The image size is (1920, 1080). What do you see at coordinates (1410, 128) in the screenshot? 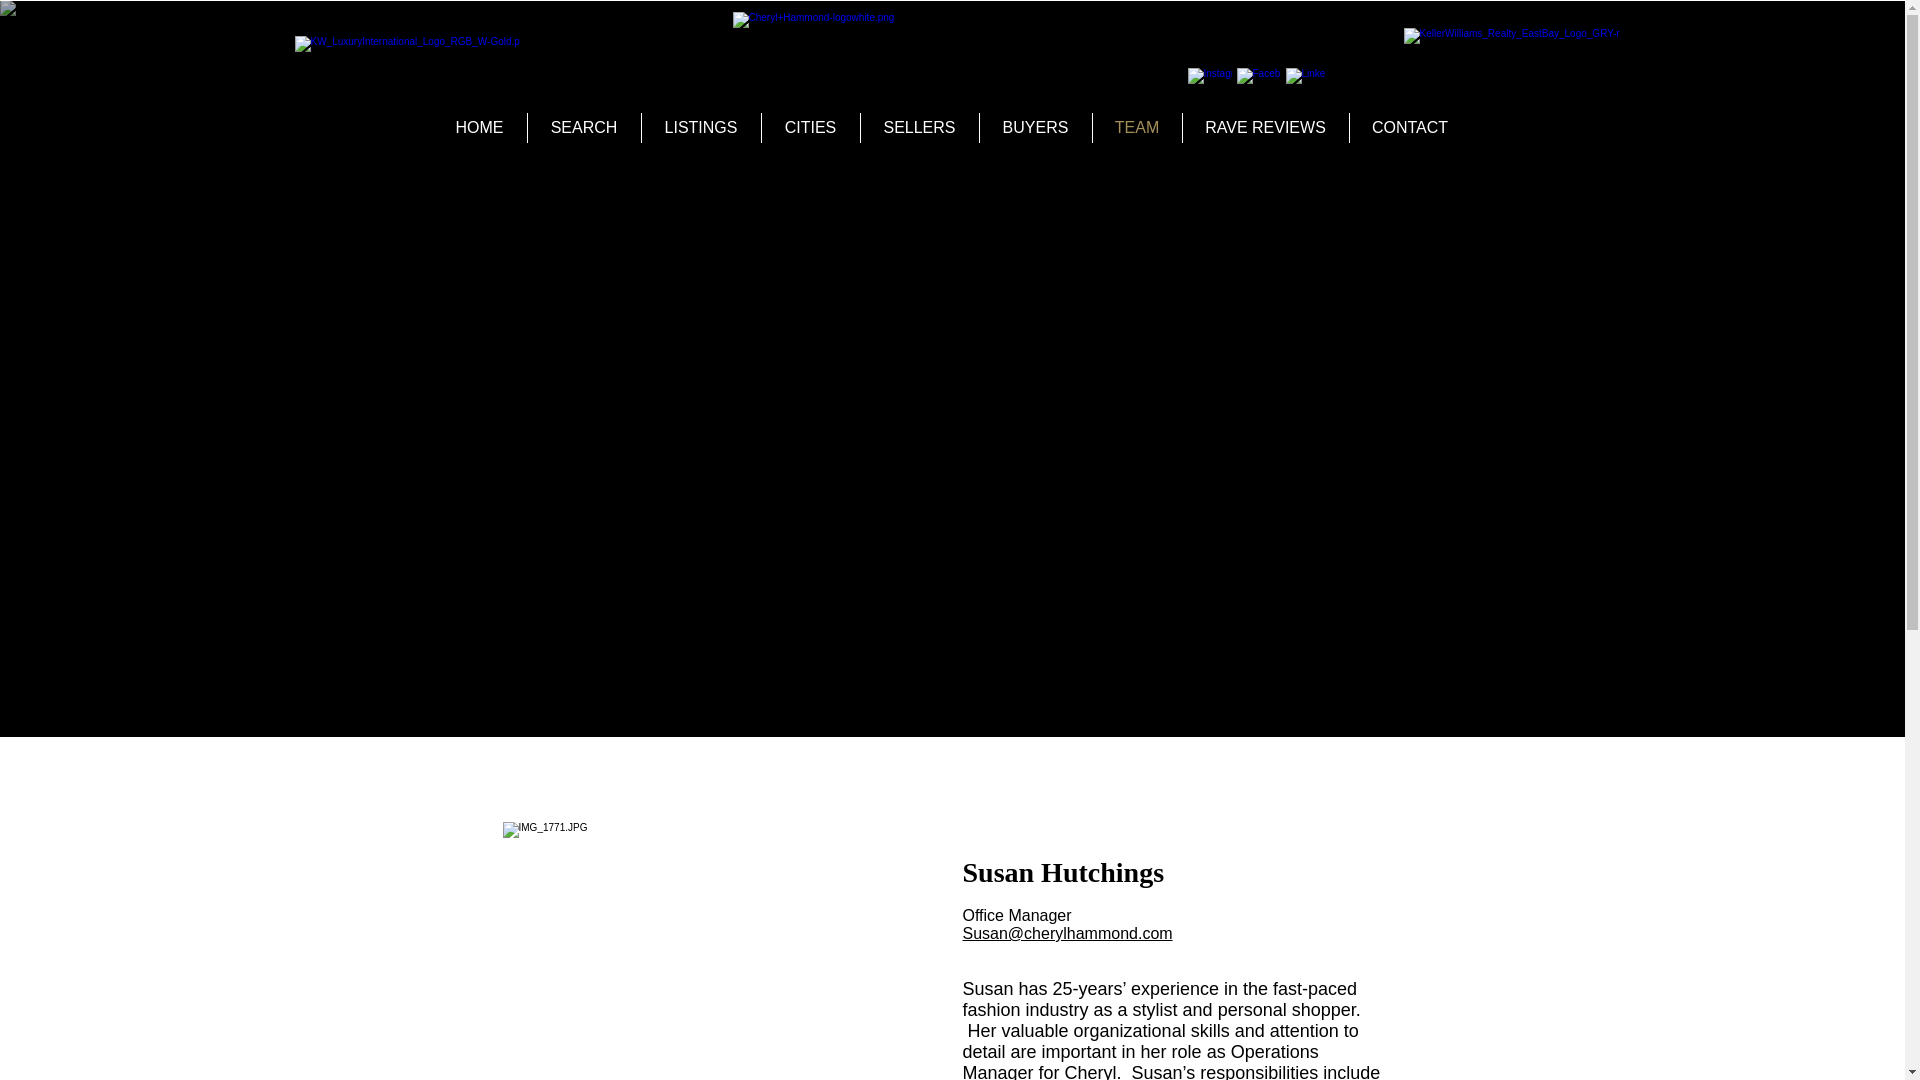
I see `CONTACT` at bounding box center [1410, 128].